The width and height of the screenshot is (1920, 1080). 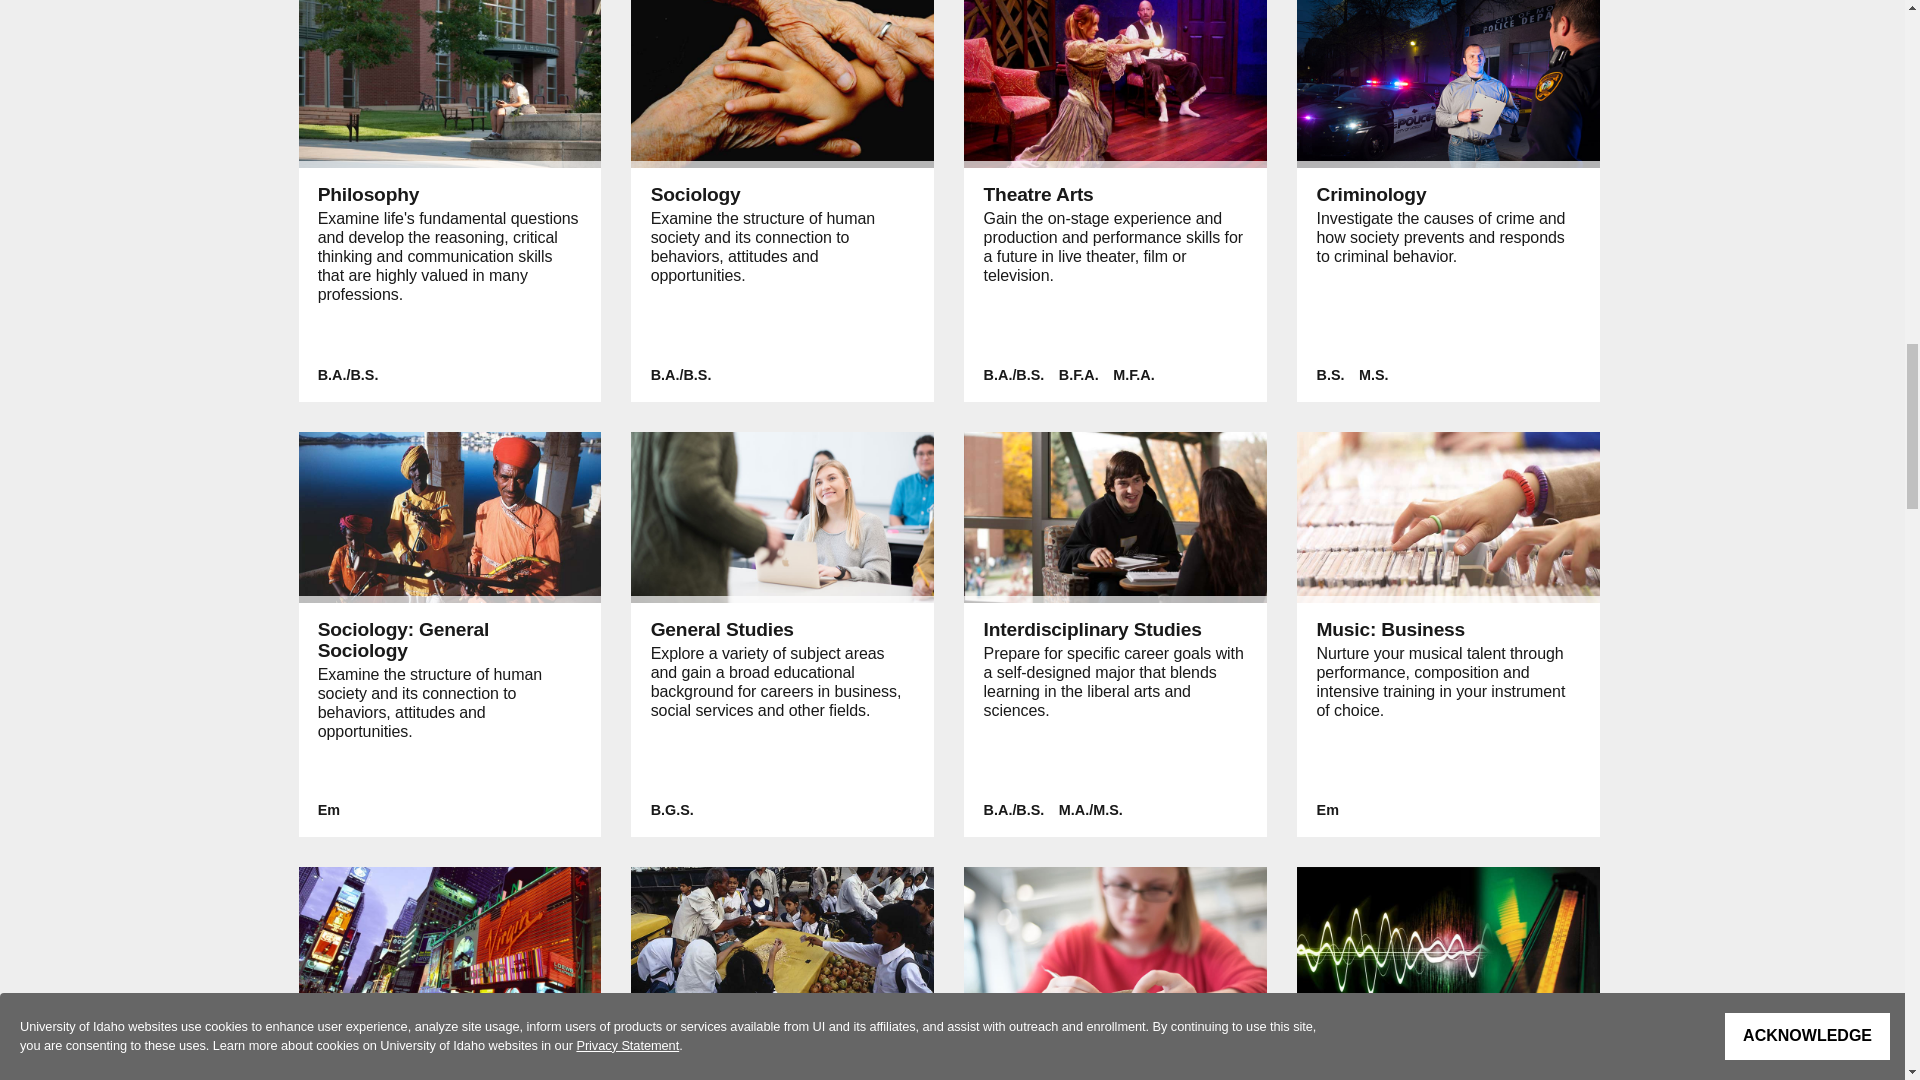 I want to click on B.S., so click(x=1331, y=375).